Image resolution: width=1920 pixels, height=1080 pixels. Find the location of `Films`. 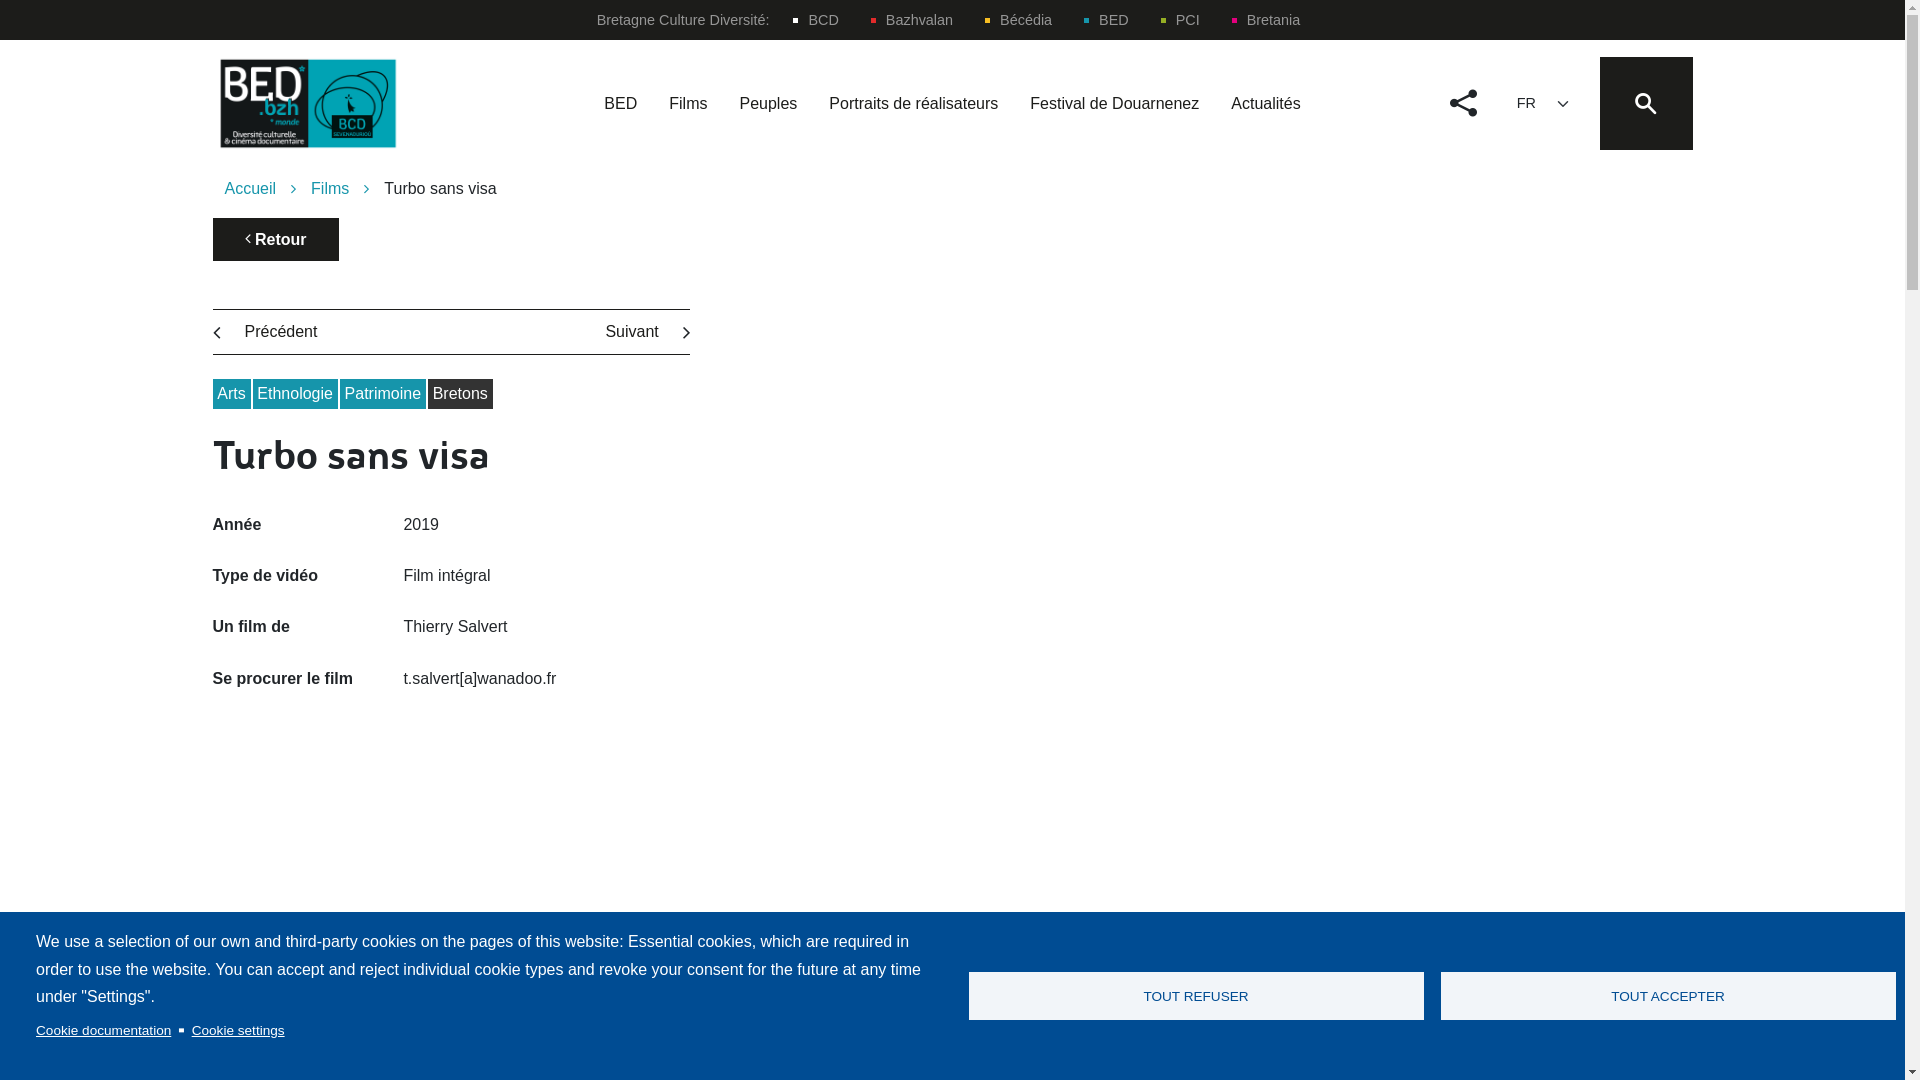

Films is located at coordinates (348, 188).